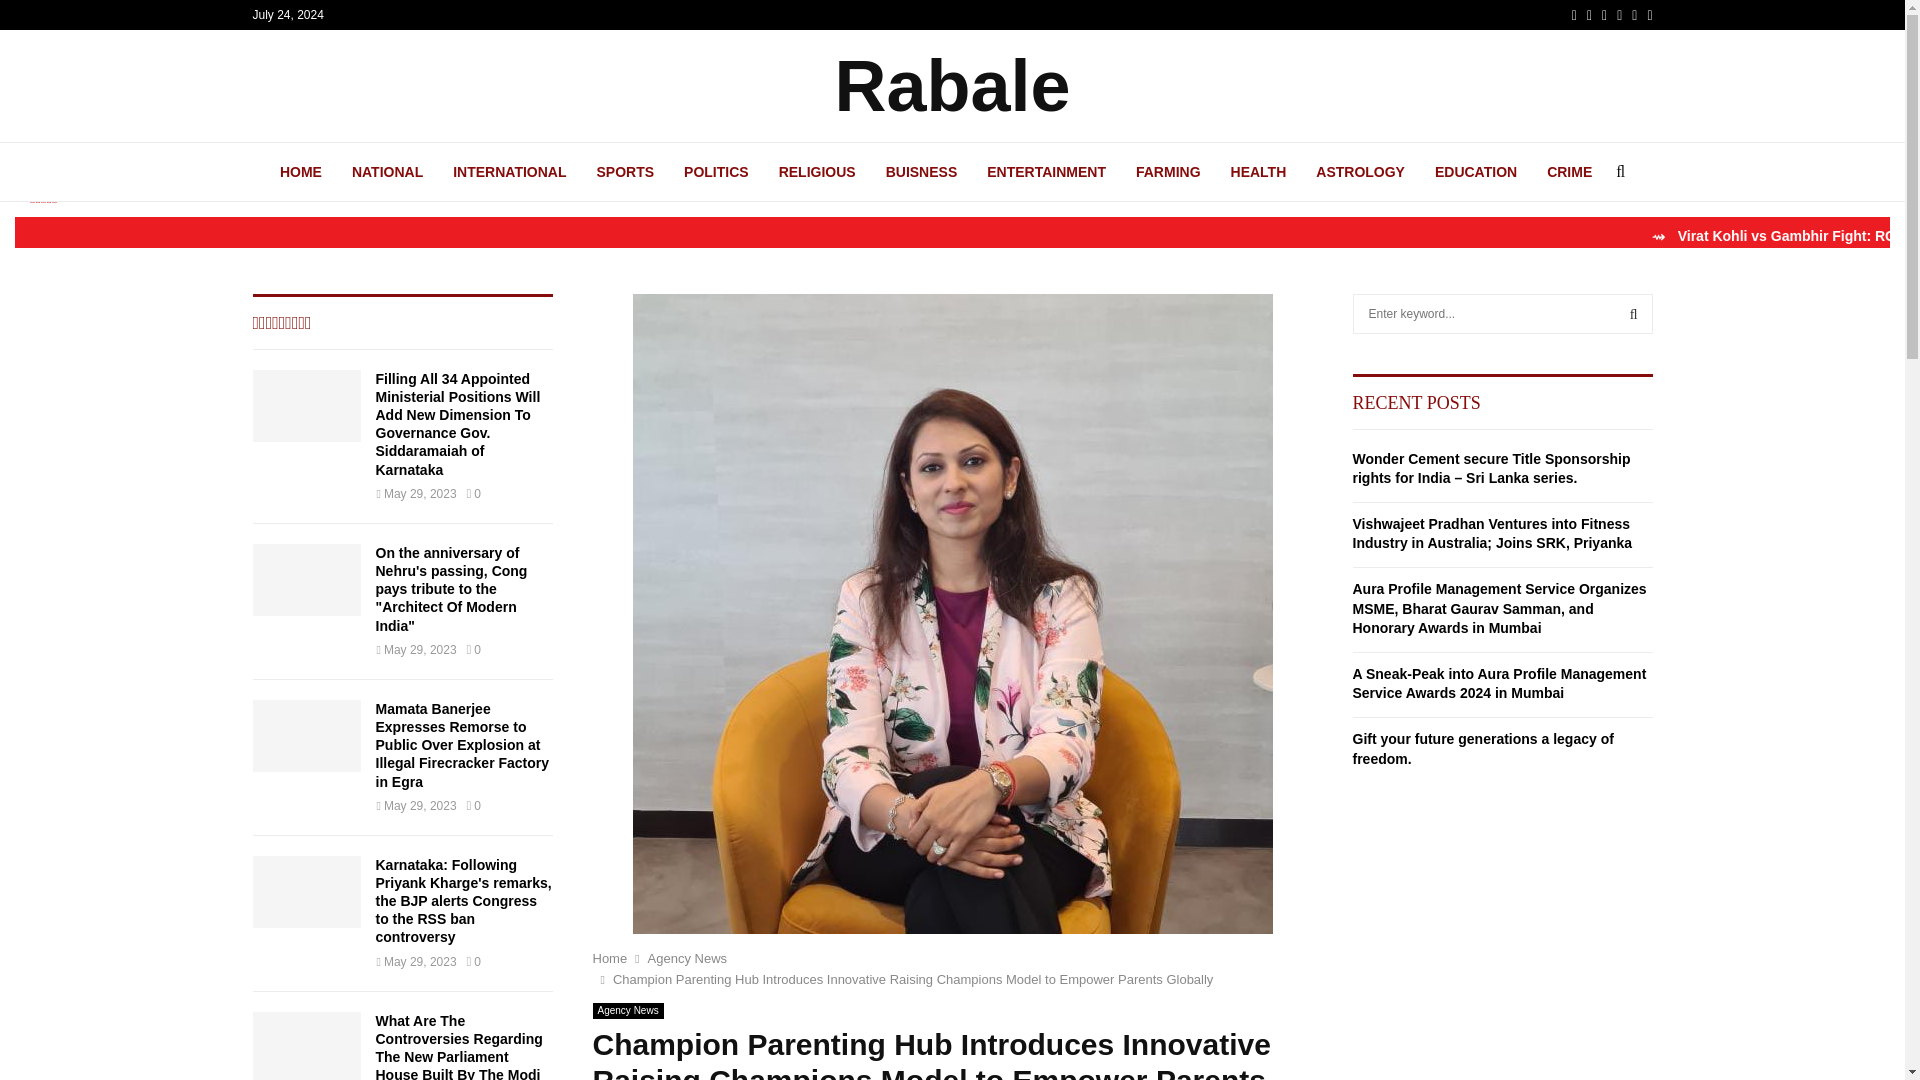 The height and width of the screenshot is (1080, 1920). Describe the element at coordinates (951, 86) in the screenshot. I see `Rabale` at that location.